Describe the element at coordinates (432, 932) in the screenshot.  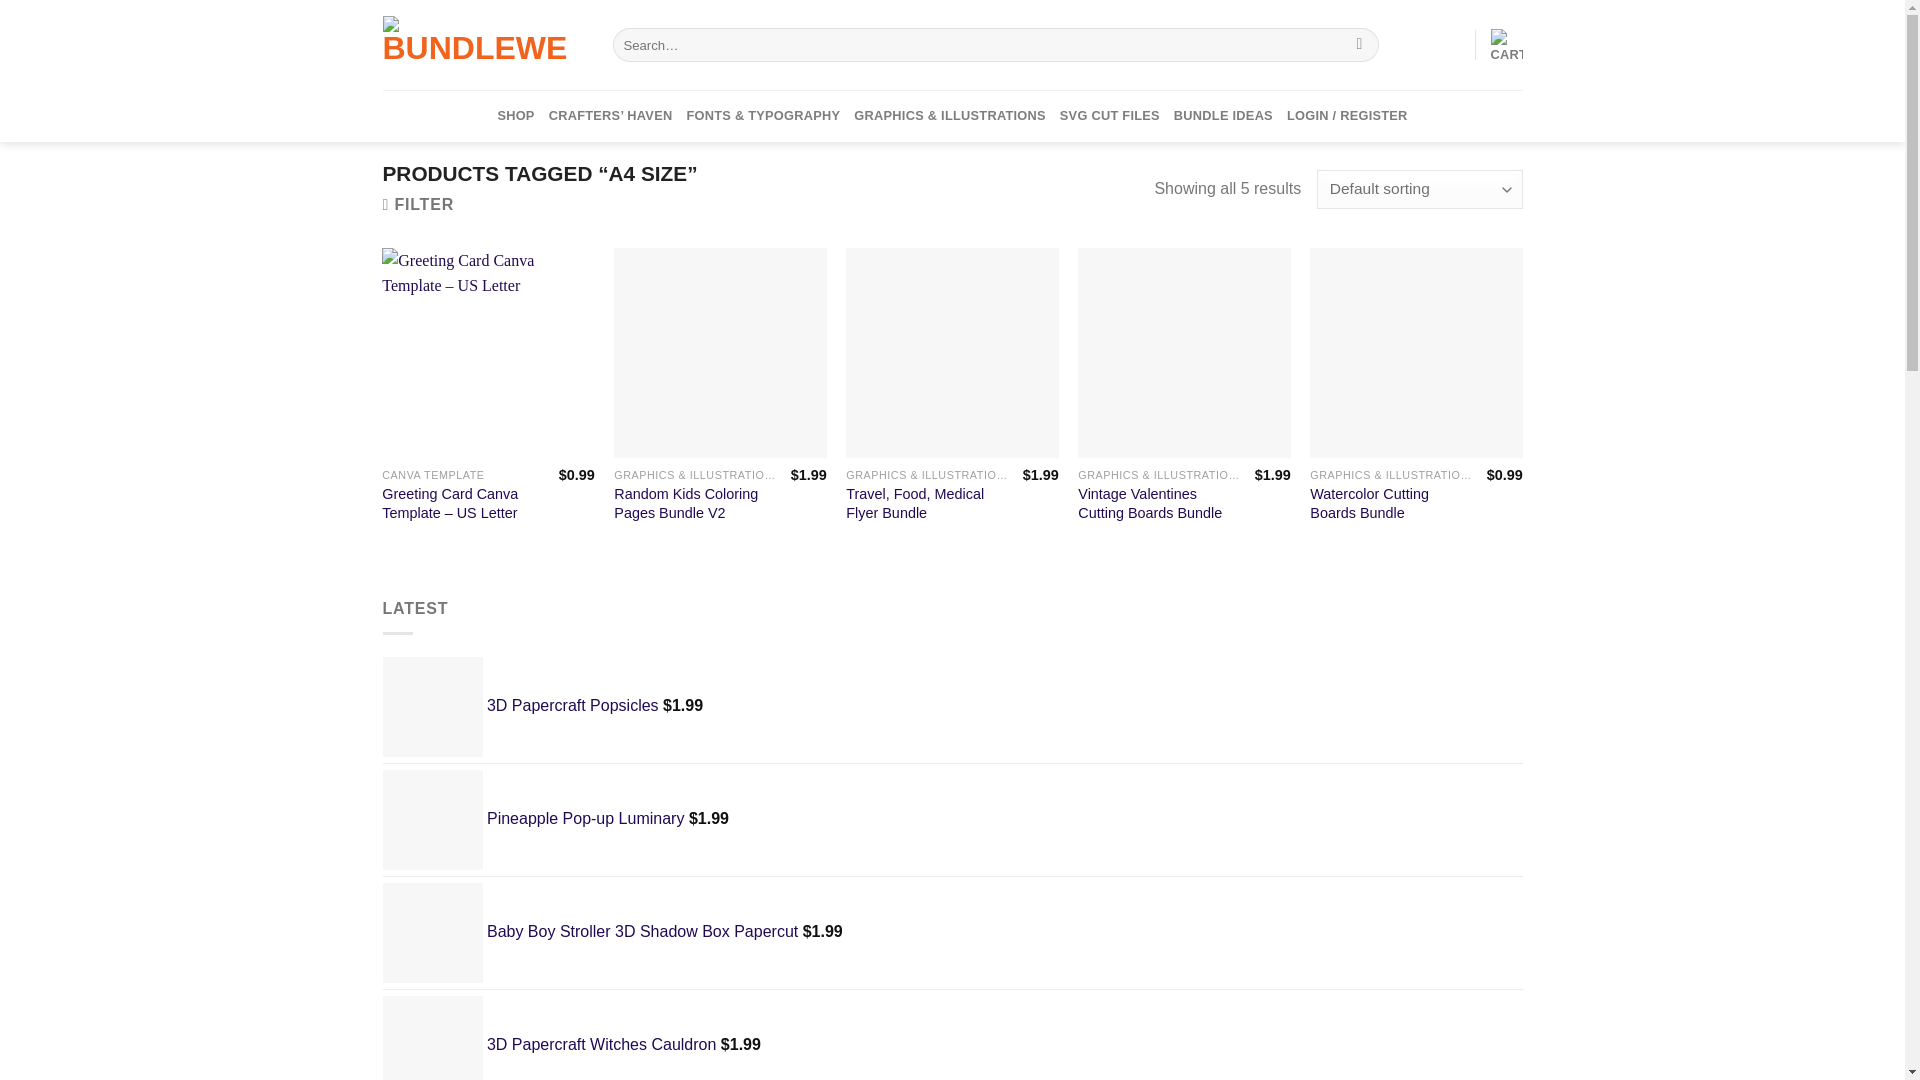
I see `Baby Boy Stroller 3D Shadow Box Papercut` at that location.